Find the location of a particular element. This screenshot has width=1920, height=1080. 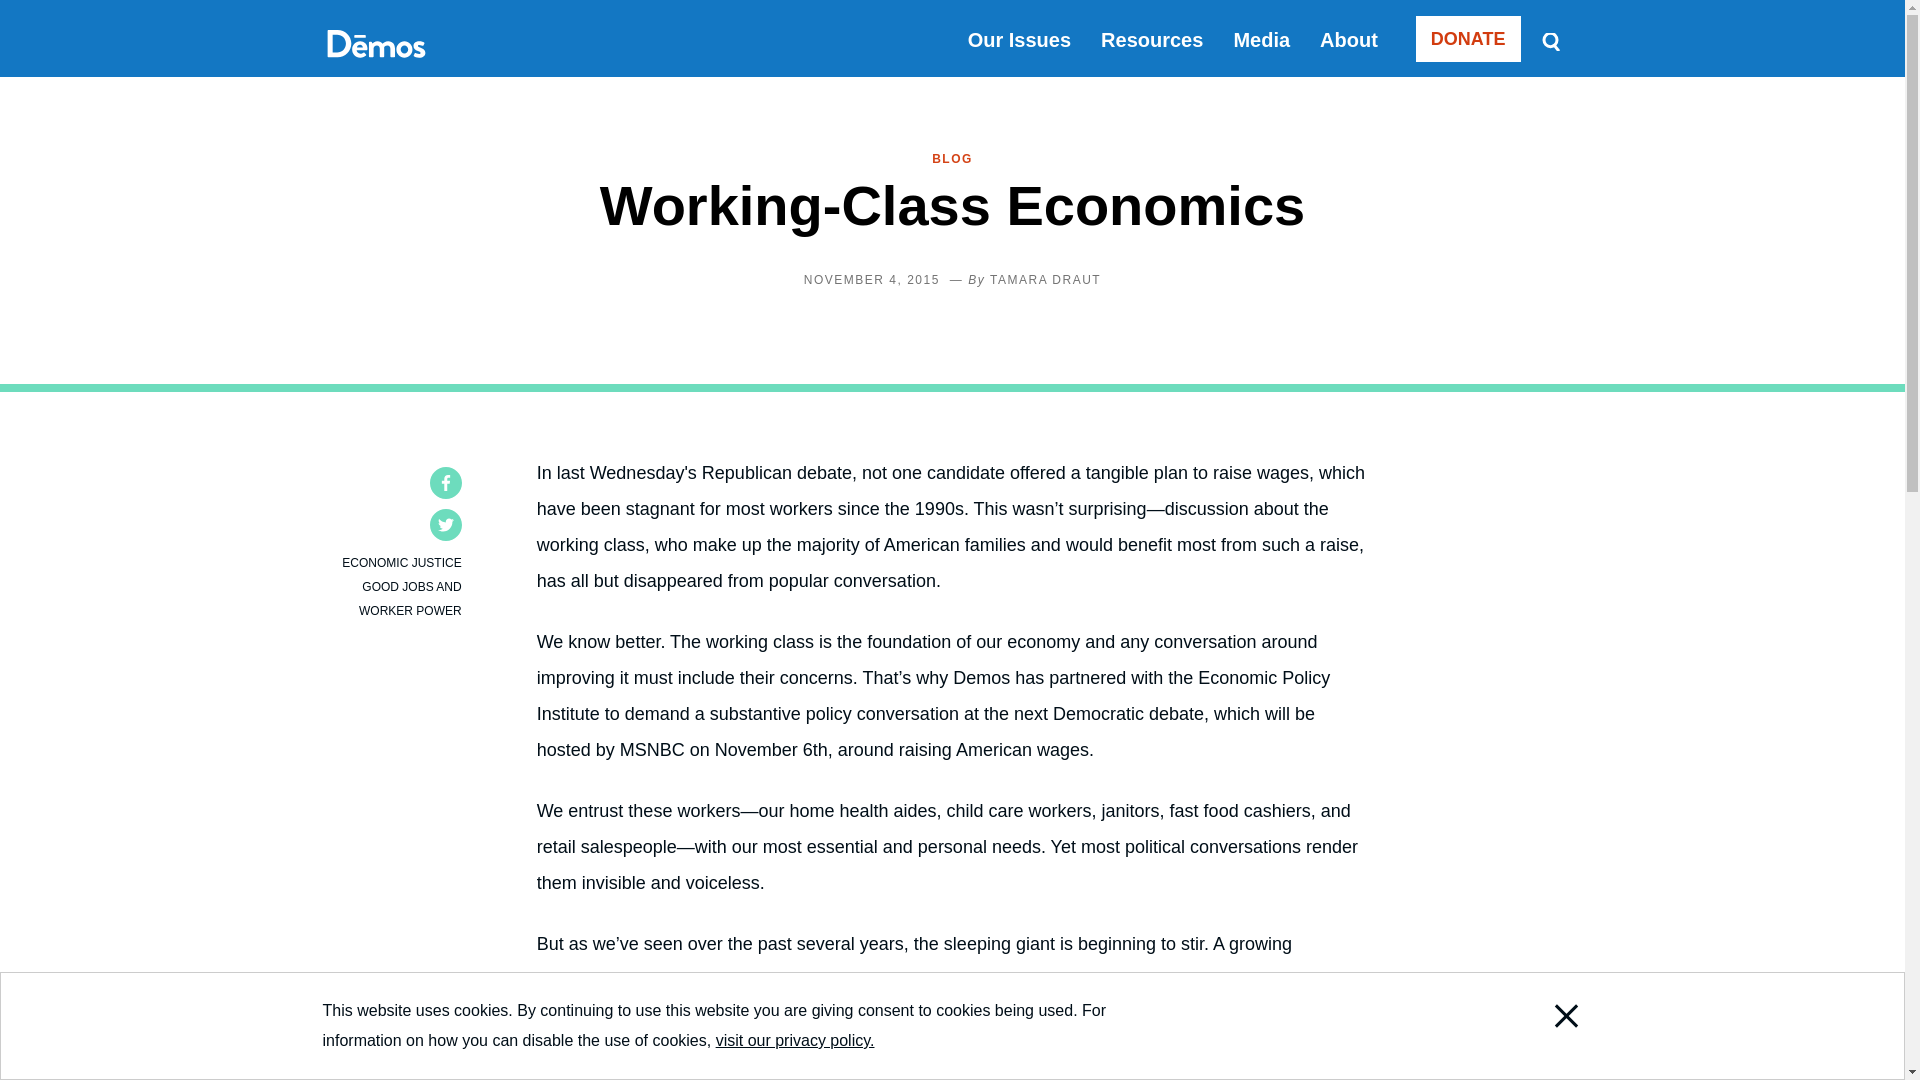

Facebook is located at coordinates (446, 482).